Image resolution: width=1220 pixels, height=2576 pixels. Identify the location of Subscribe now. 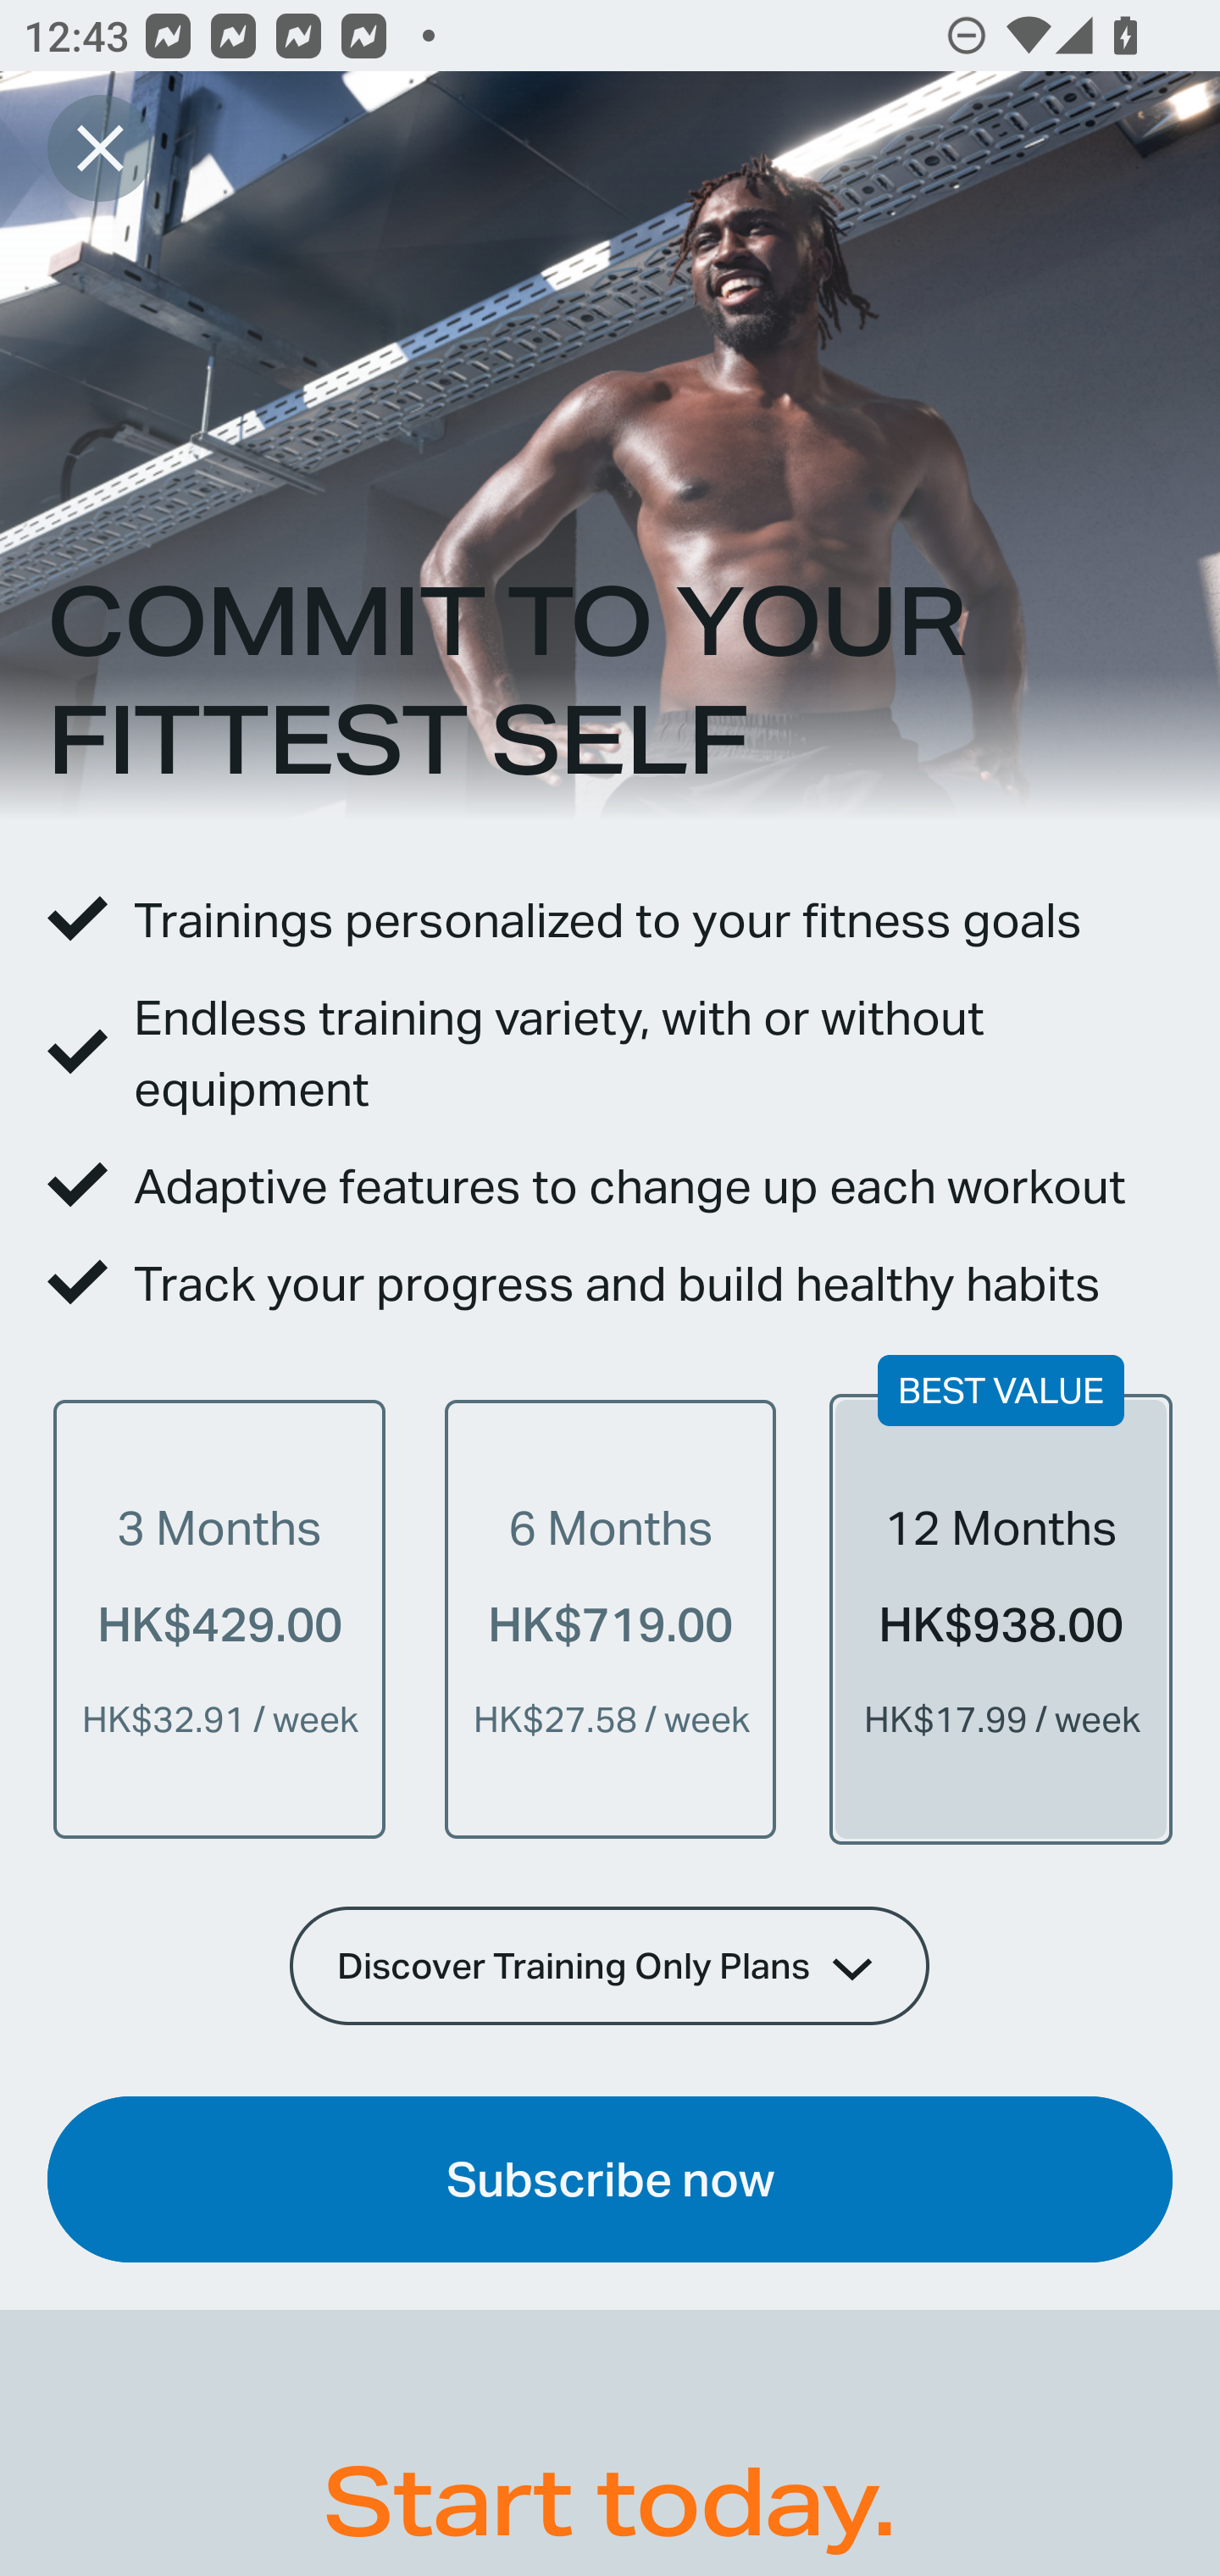
(610, 2179).